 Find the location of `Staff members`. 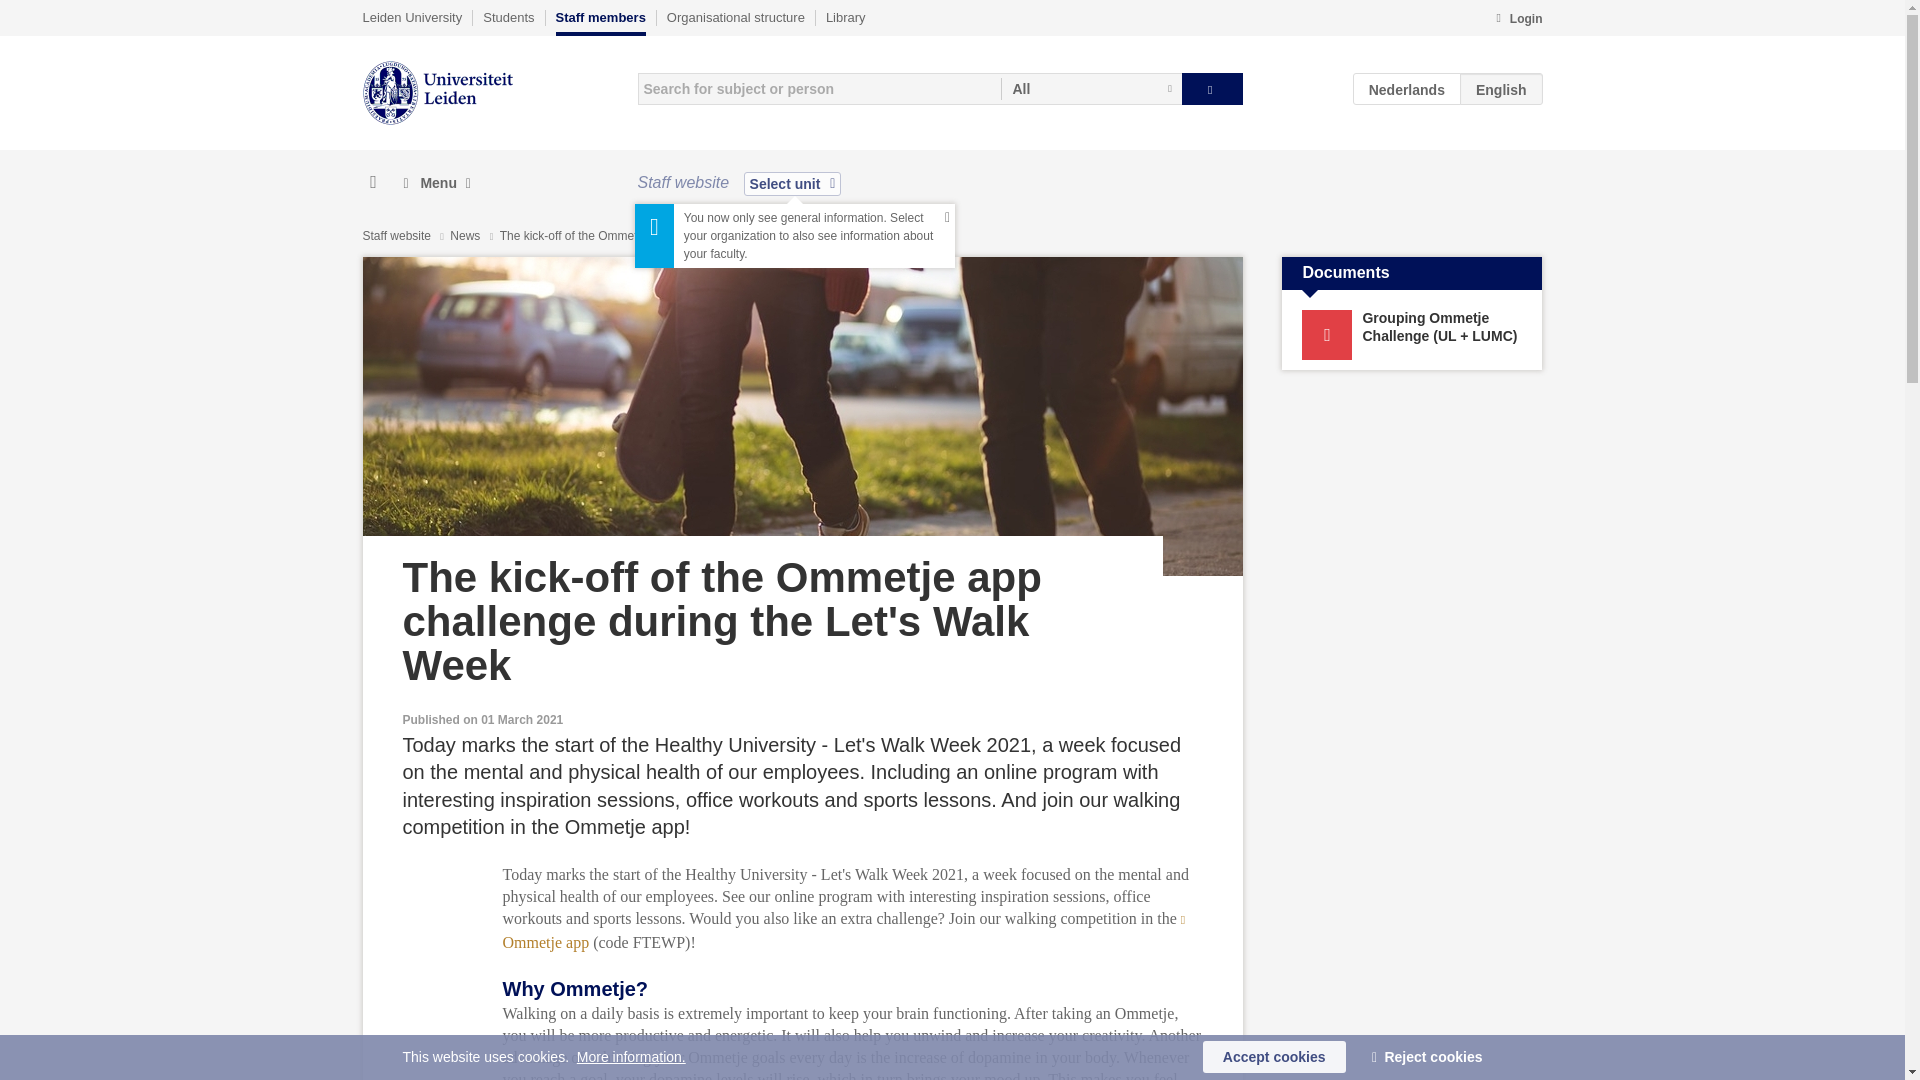

Staff members is located at coordinates (600, 22).